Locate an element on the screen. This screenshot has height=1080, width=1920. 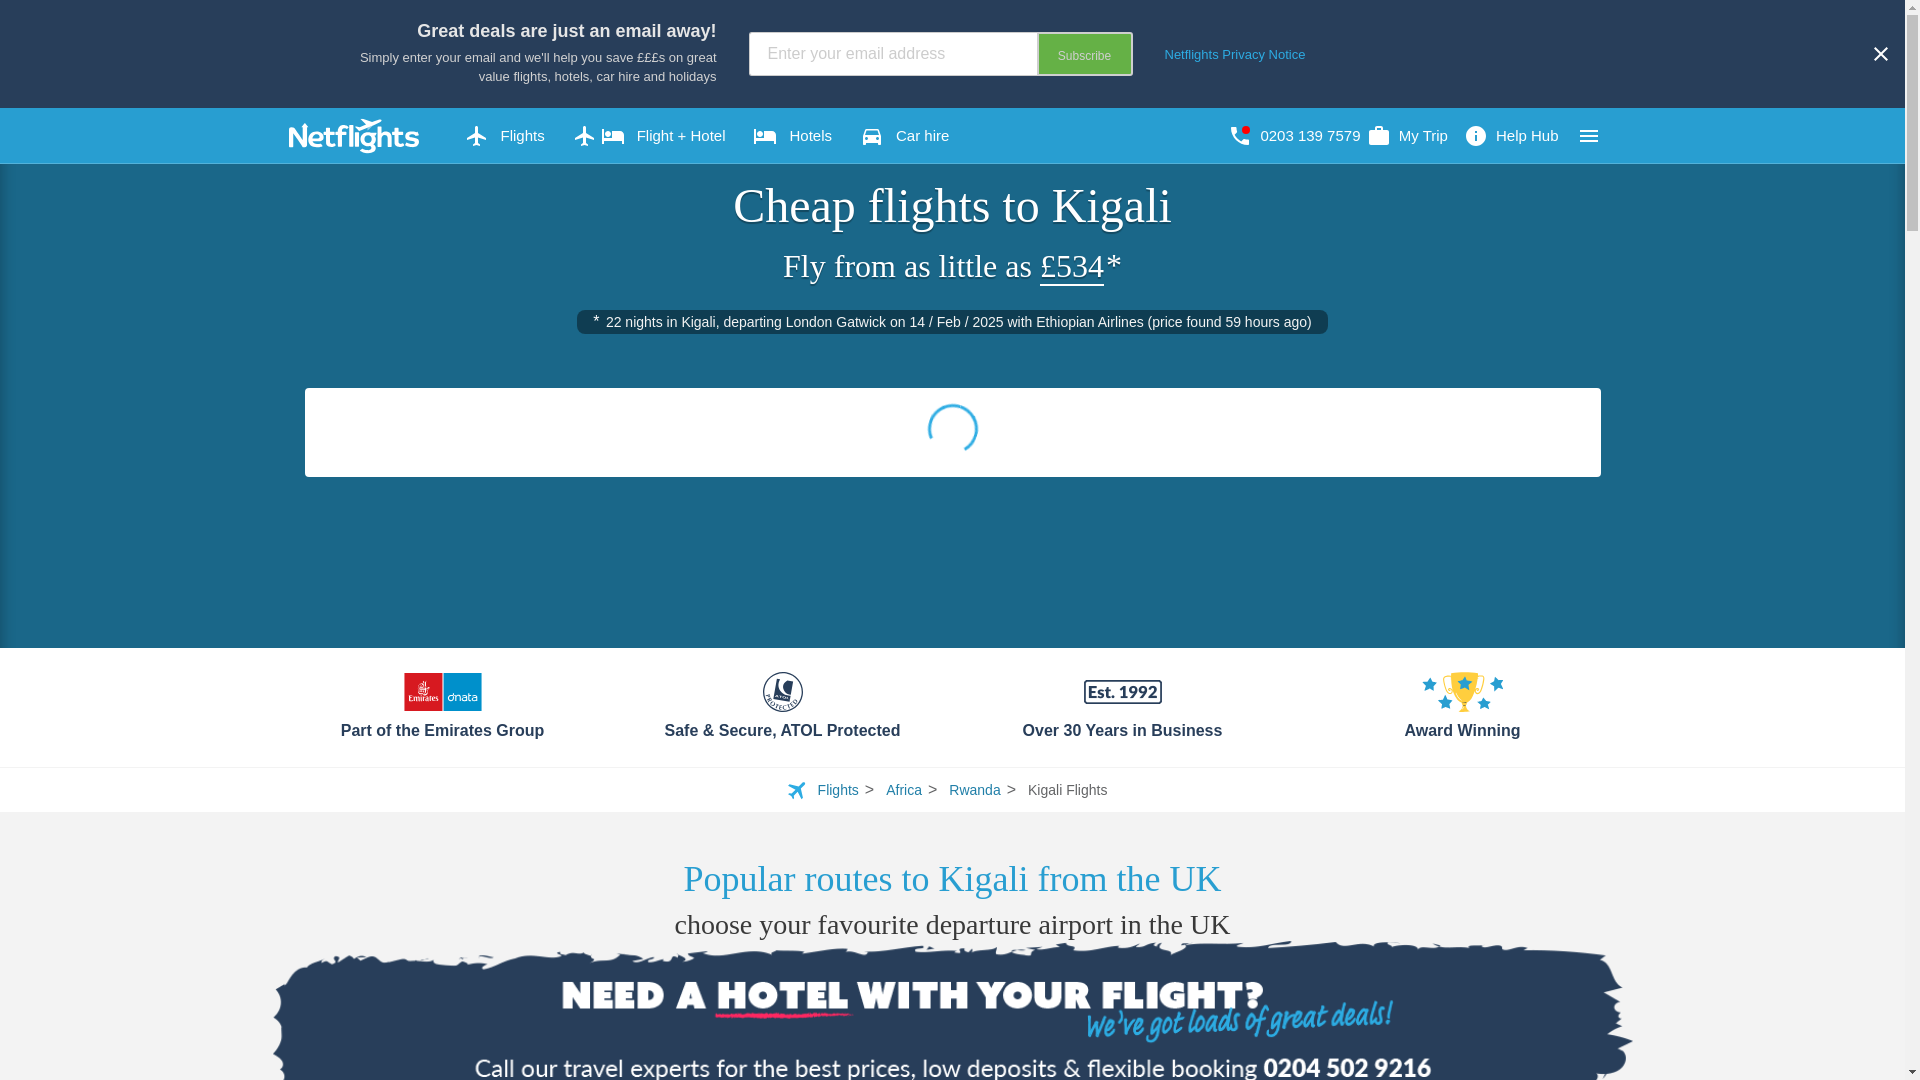
Flights is located at coordinates (504, 136).